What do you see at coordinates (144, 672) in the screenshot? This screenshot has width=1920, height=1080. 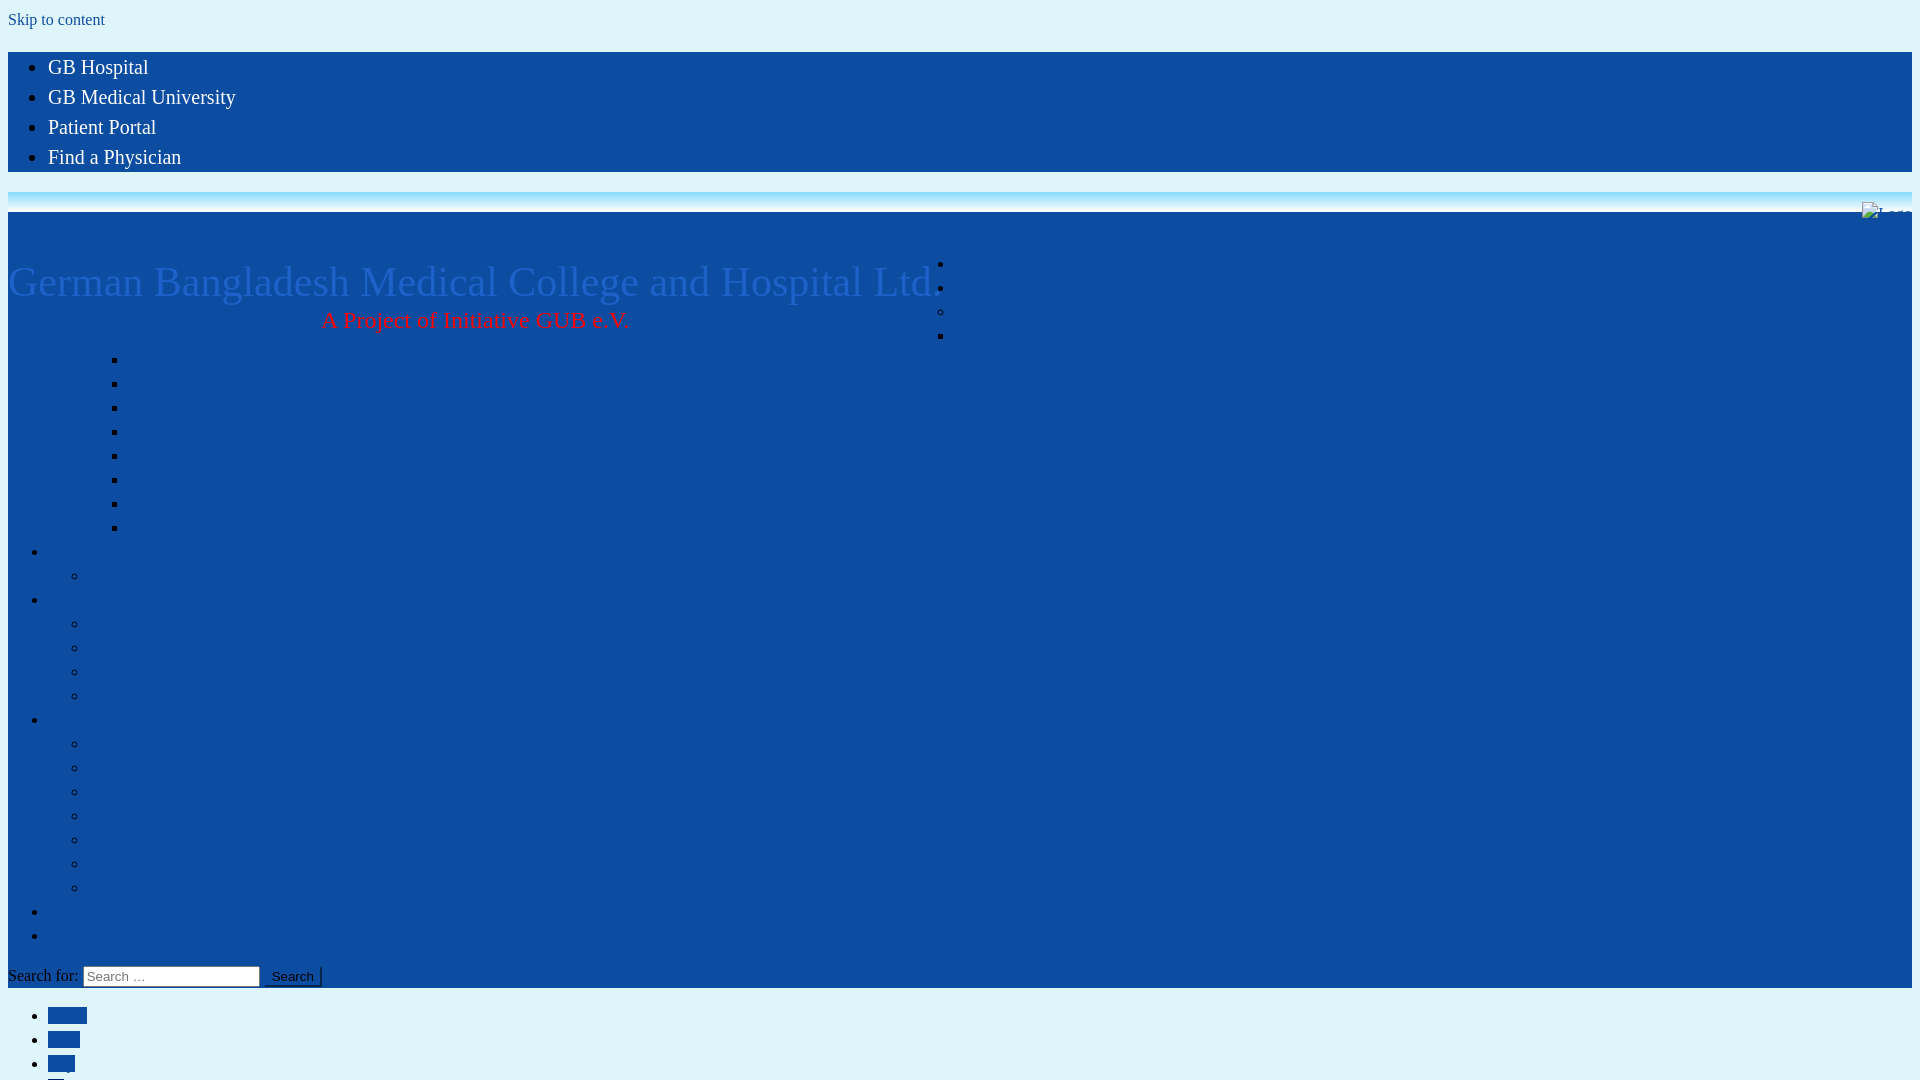 I see `News and Events` at bounding box center [144, 672].